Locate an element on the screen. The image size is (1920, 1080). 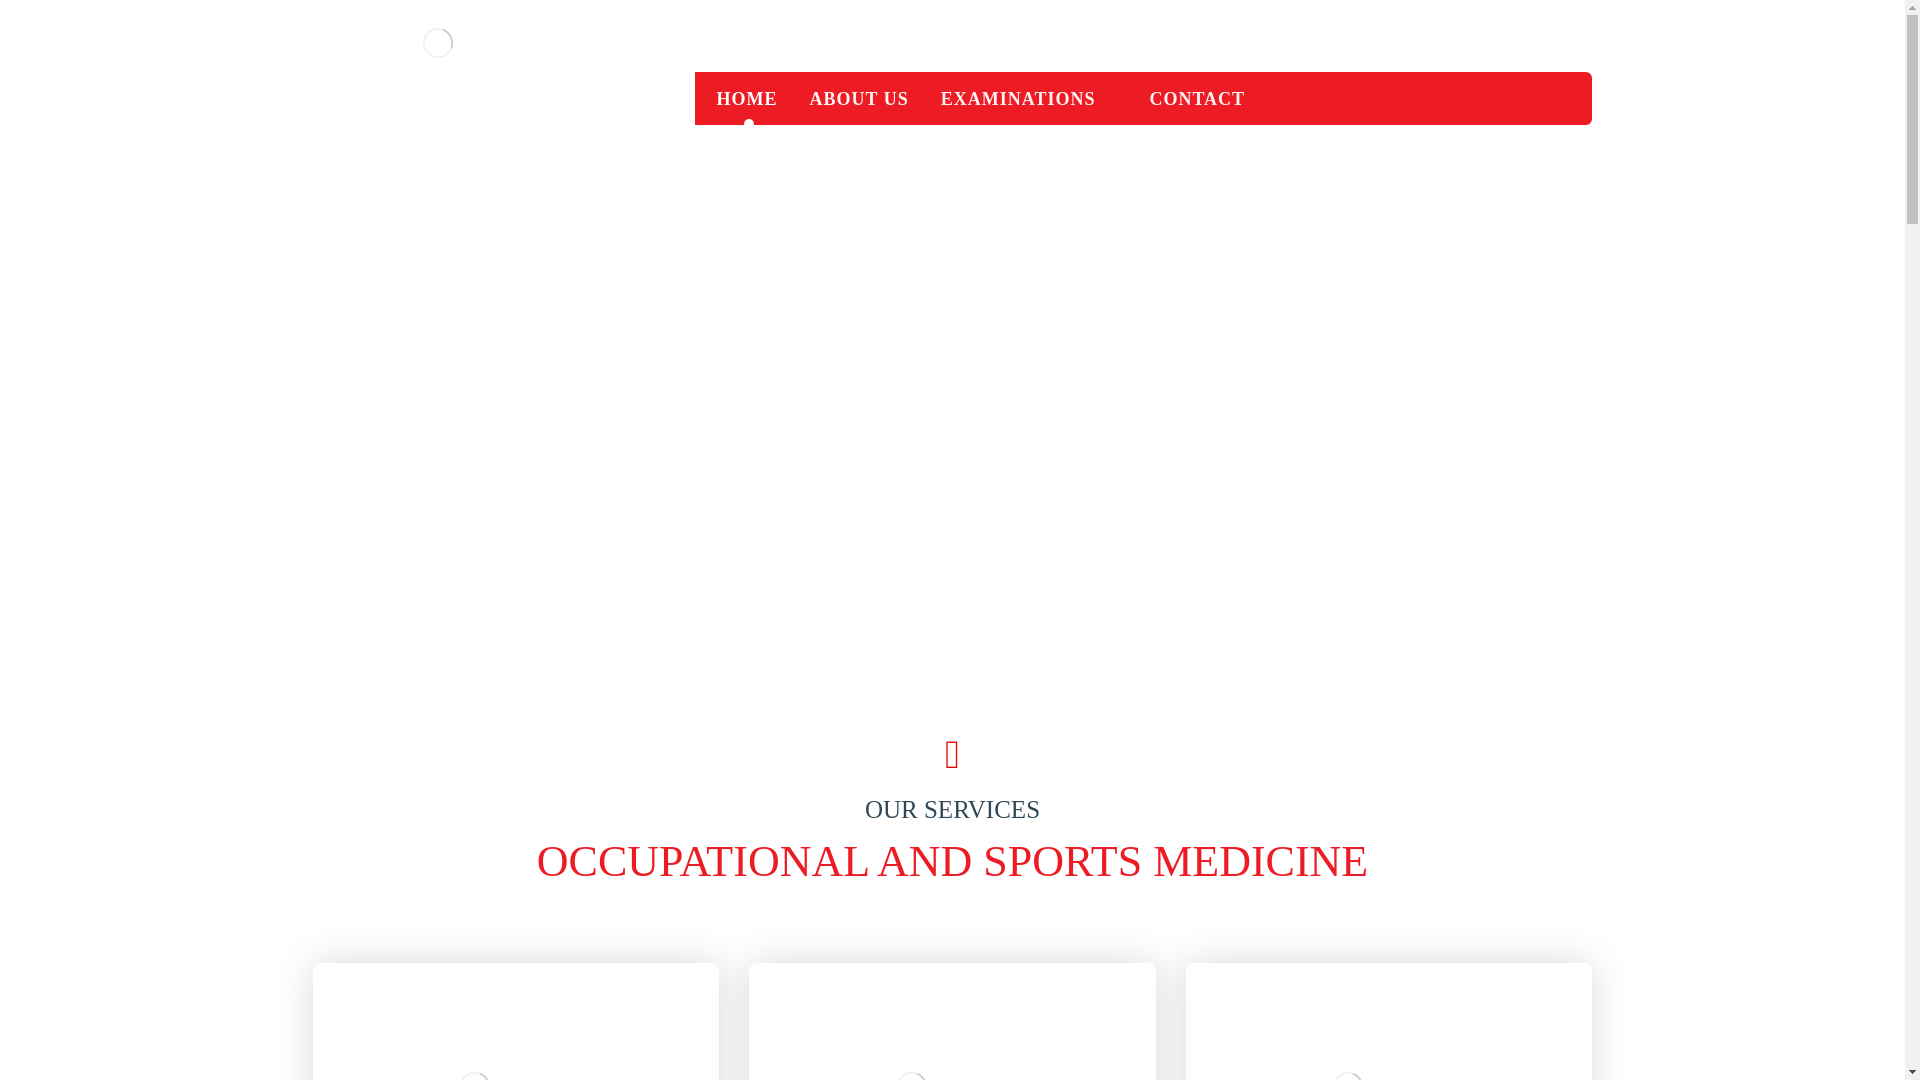
ABOUT US is located at coordinates (952, 1022).